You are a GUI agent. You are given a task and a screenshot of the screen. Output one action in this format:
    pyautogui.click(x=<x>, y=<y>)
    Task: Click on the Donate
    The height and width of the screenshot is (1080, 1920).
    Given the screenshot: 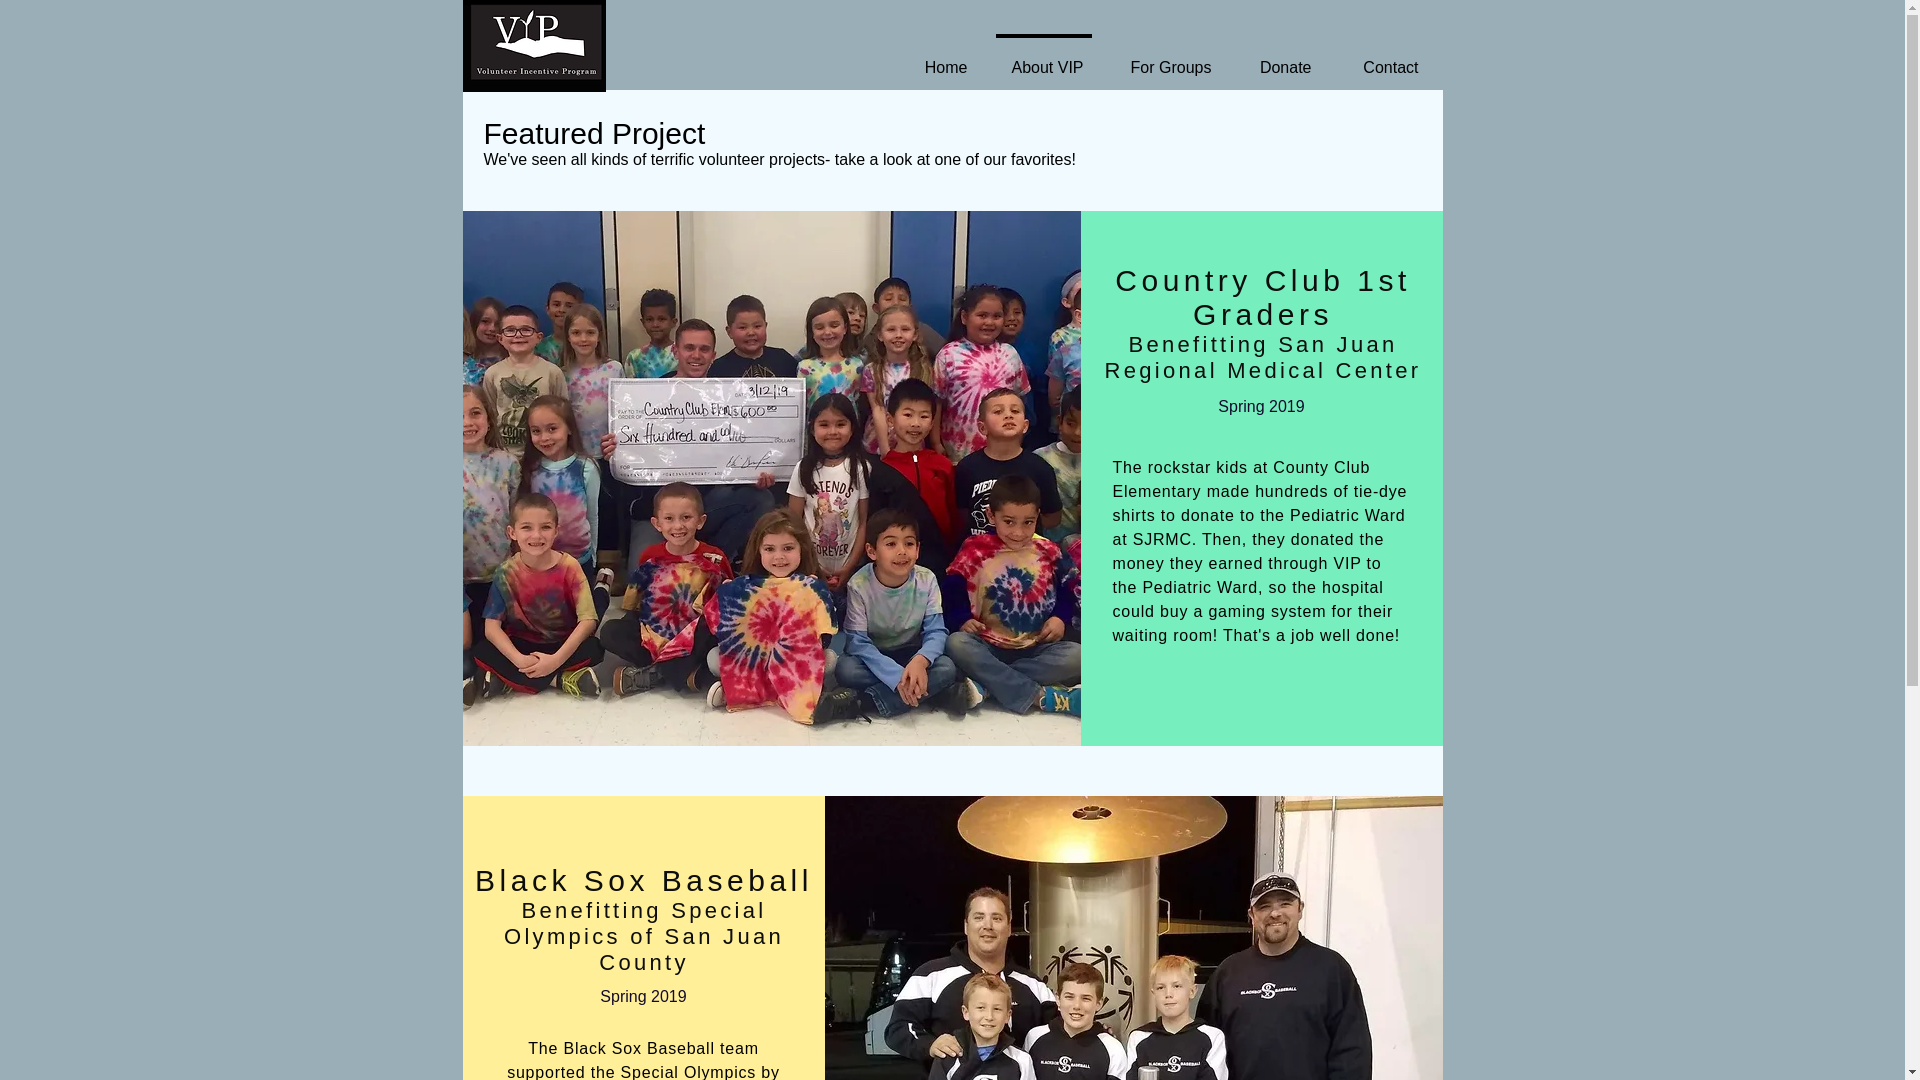 What is the action you would take?
    pyautogui.click(x=1280, y=58)
    